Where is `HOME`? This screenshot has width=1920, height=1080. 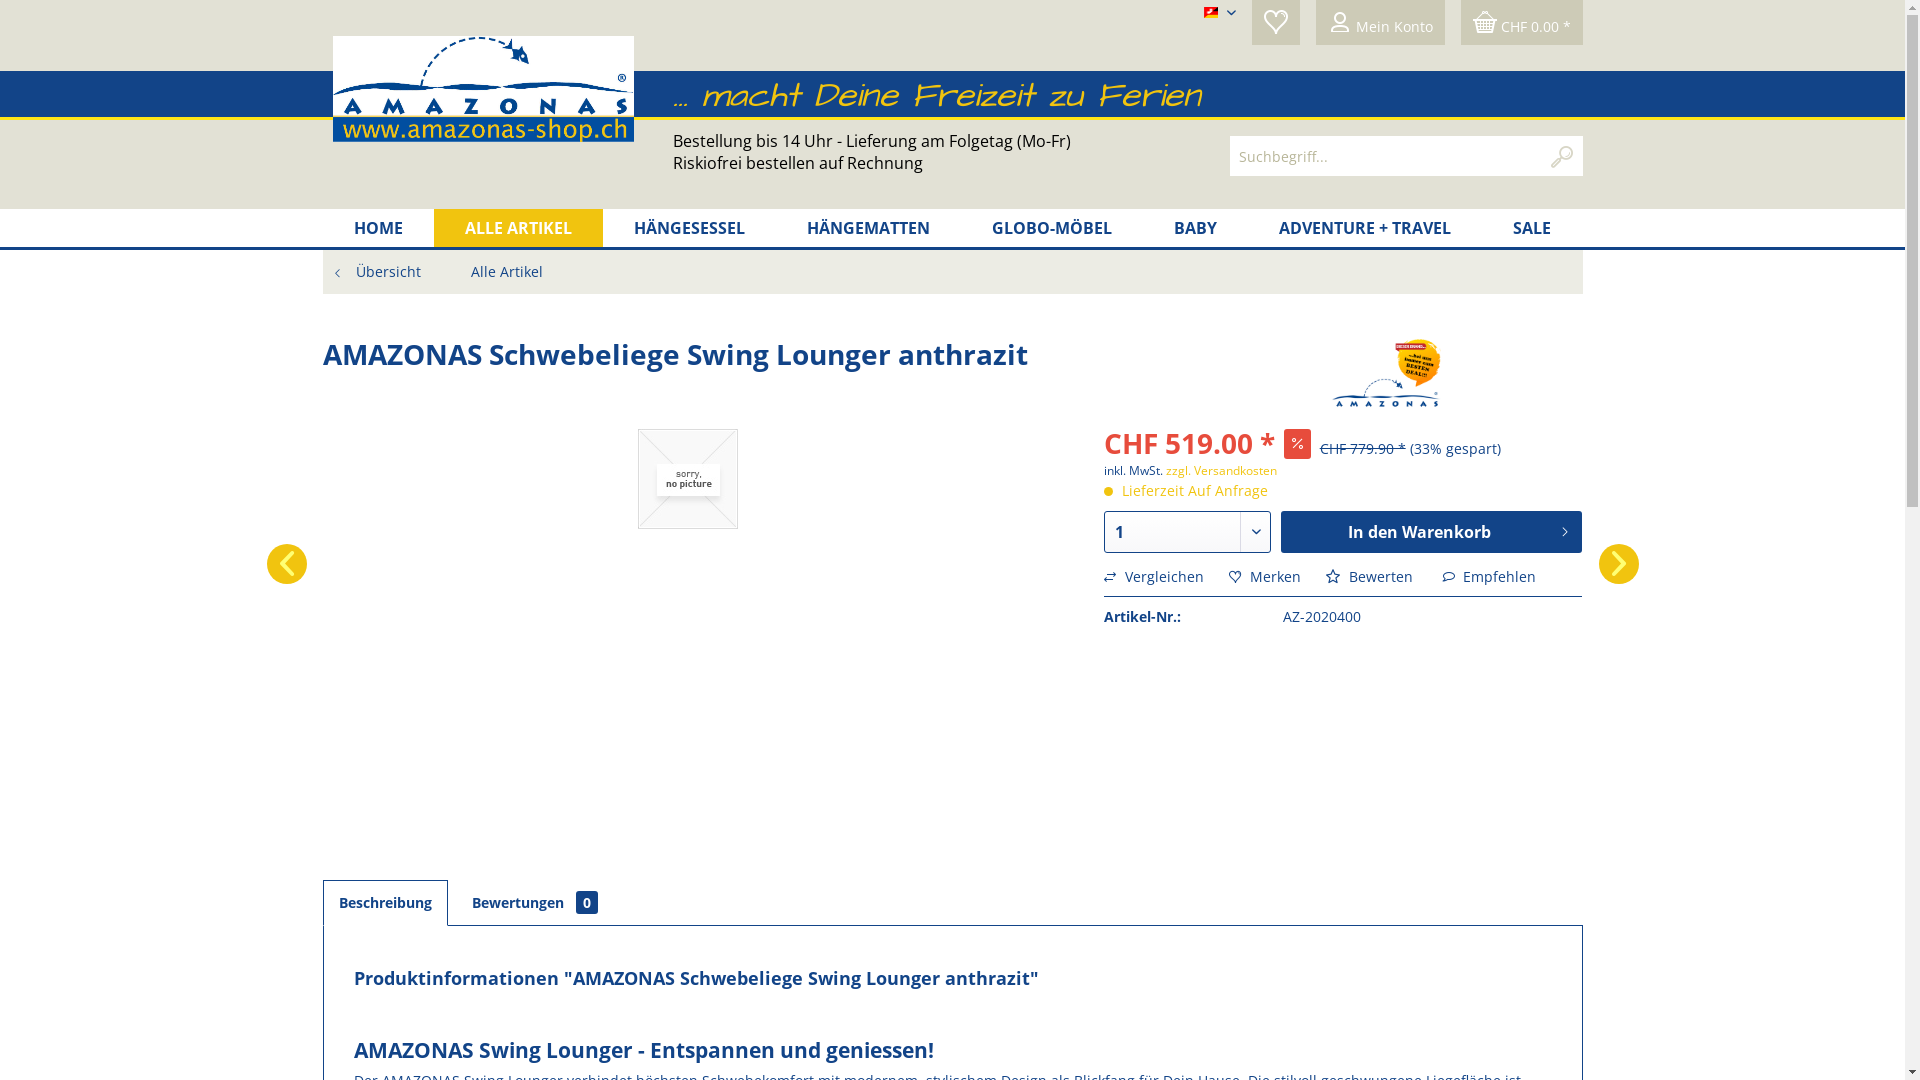 HOME is located at coordinates (378, 228).